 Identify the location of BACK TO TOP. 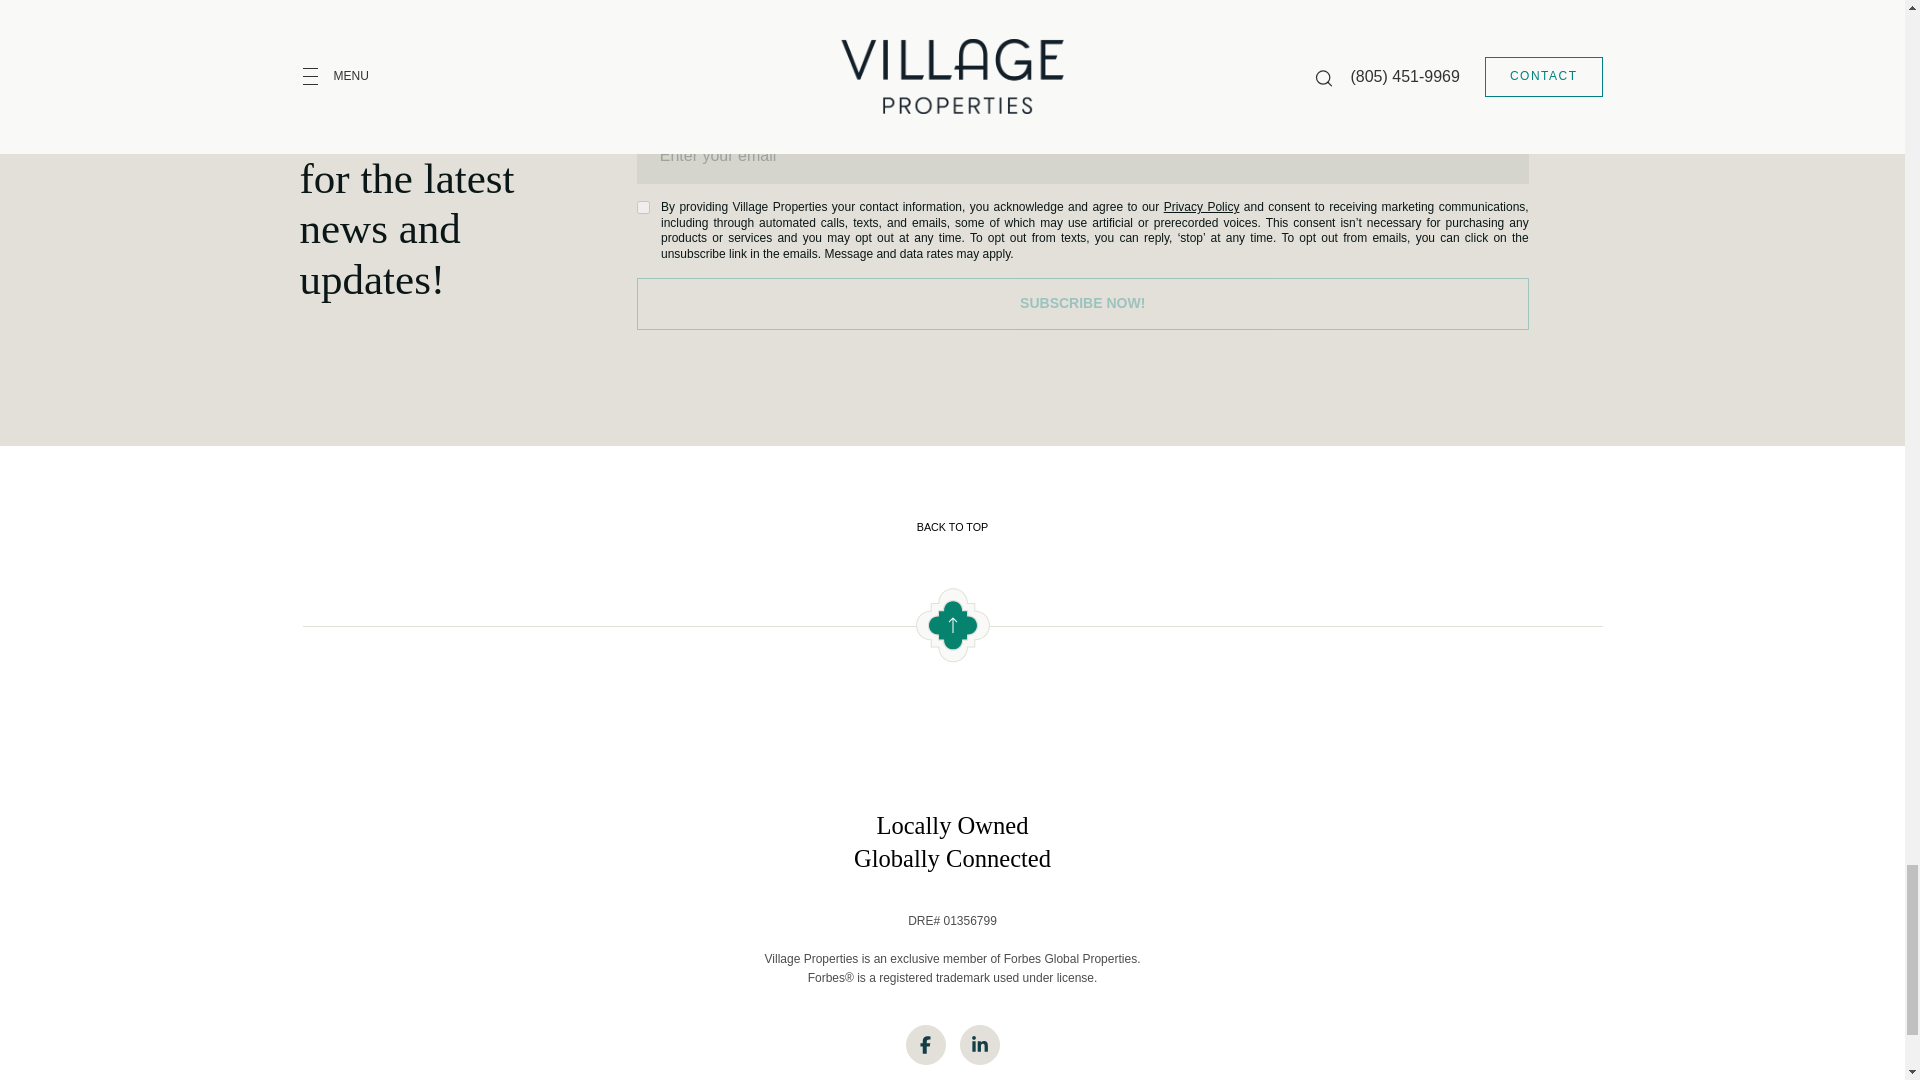
(951, 527).